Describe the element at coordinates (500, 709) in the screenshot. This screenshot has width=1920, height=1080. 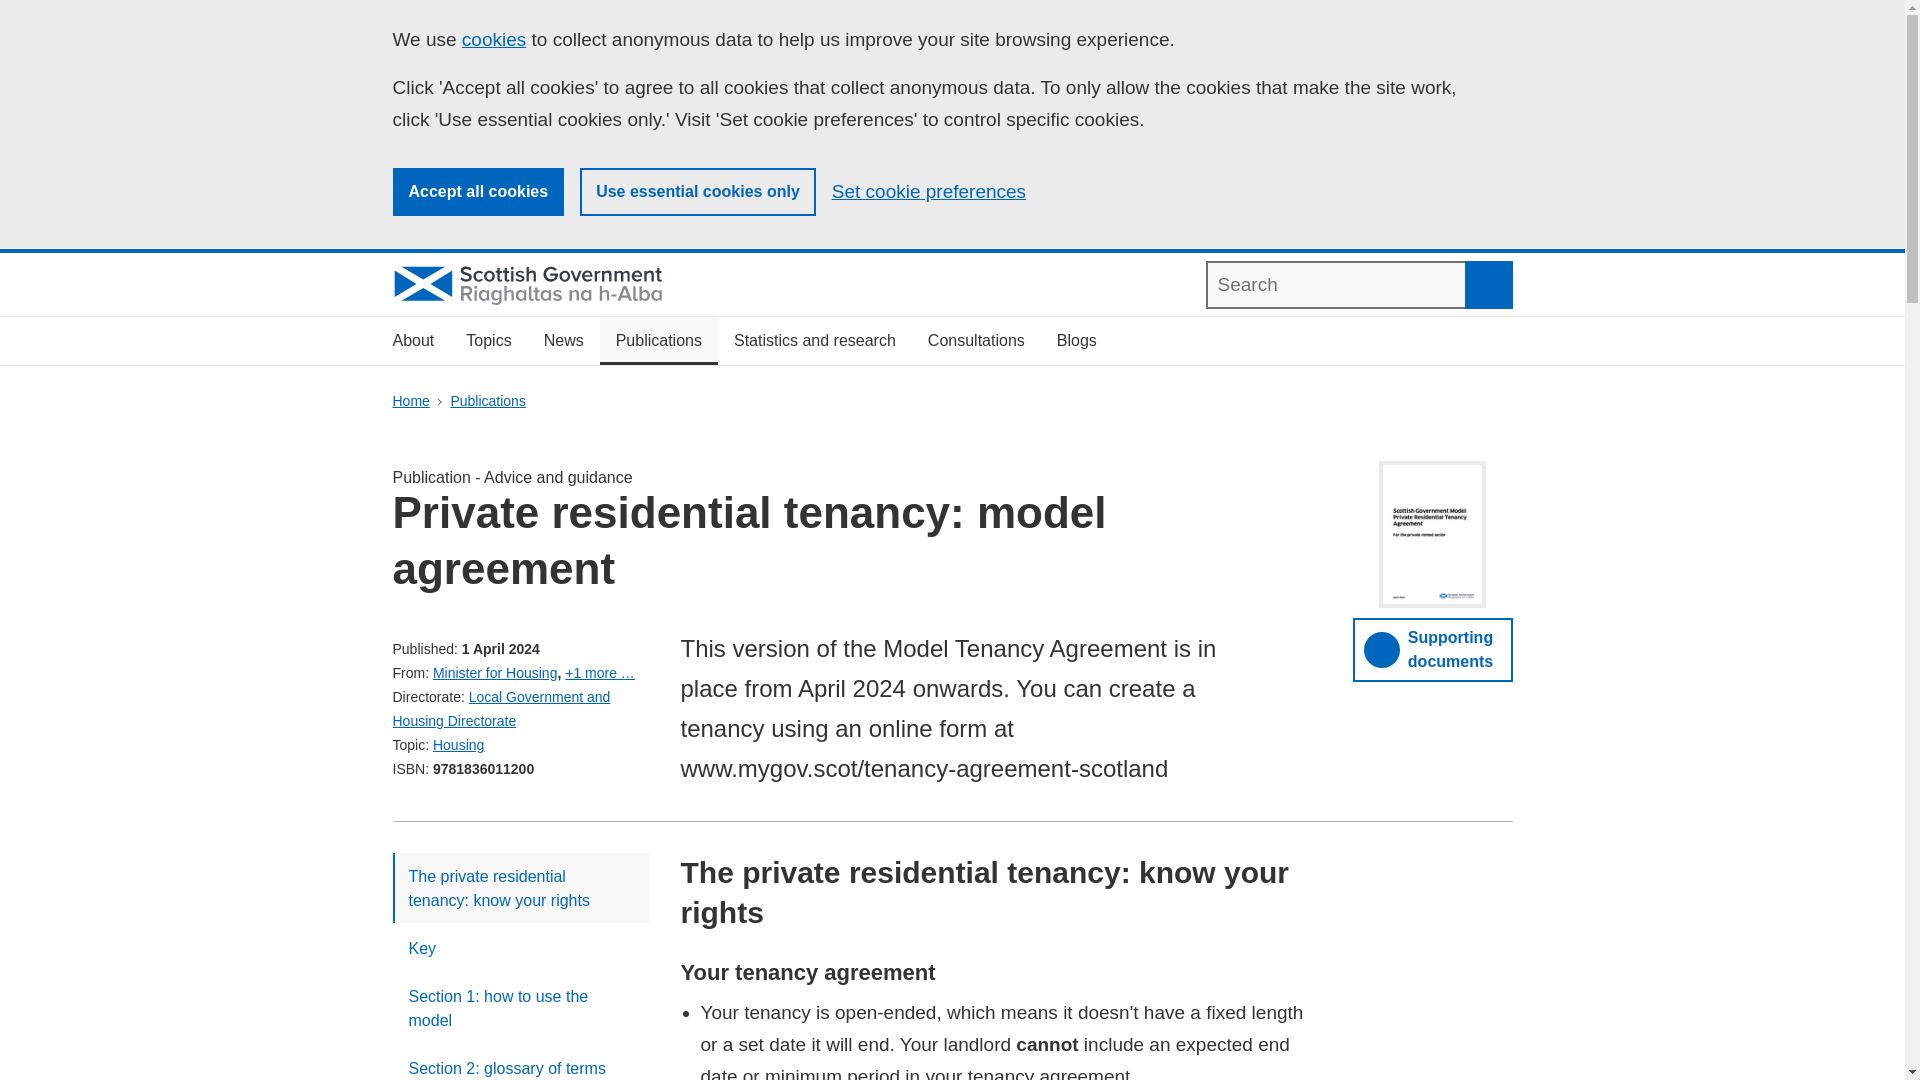
I see `Local Government and Housing Directorate` at that location.